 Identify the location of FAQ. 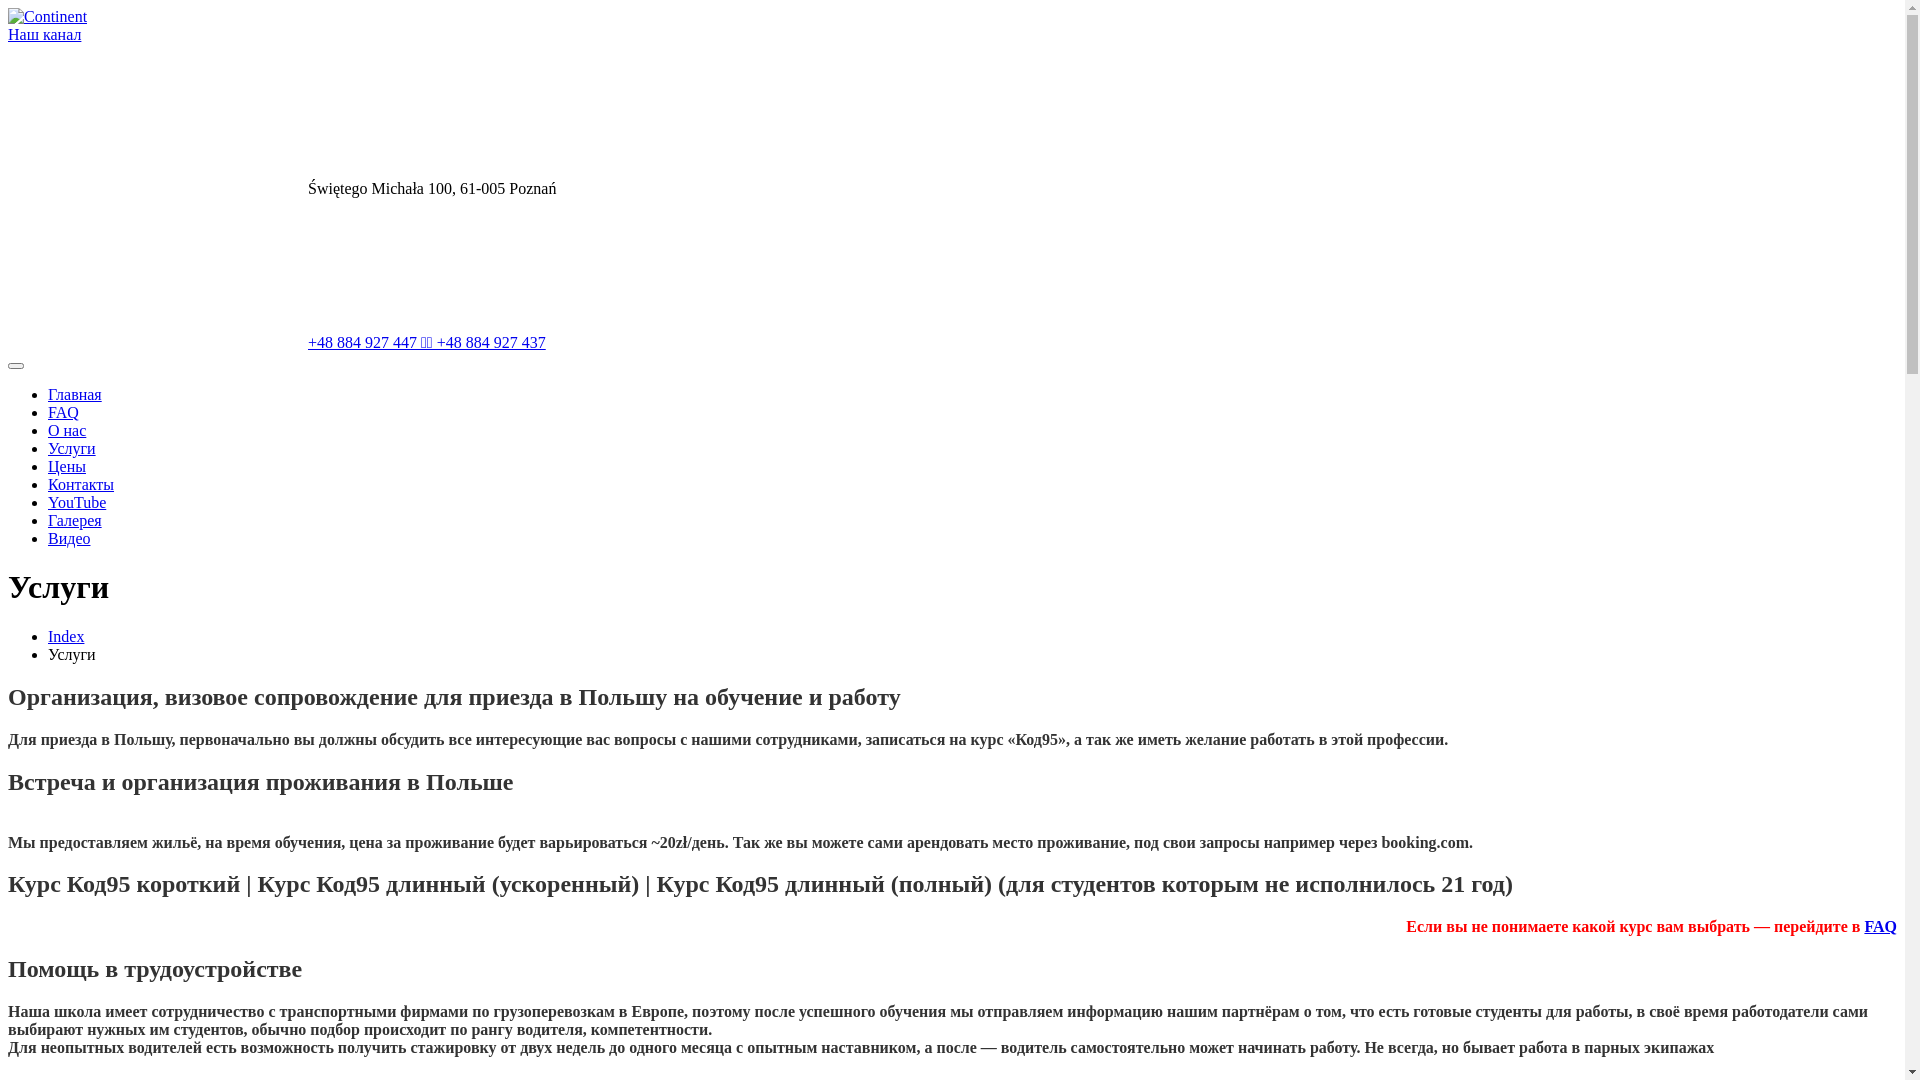
(1880, 926).